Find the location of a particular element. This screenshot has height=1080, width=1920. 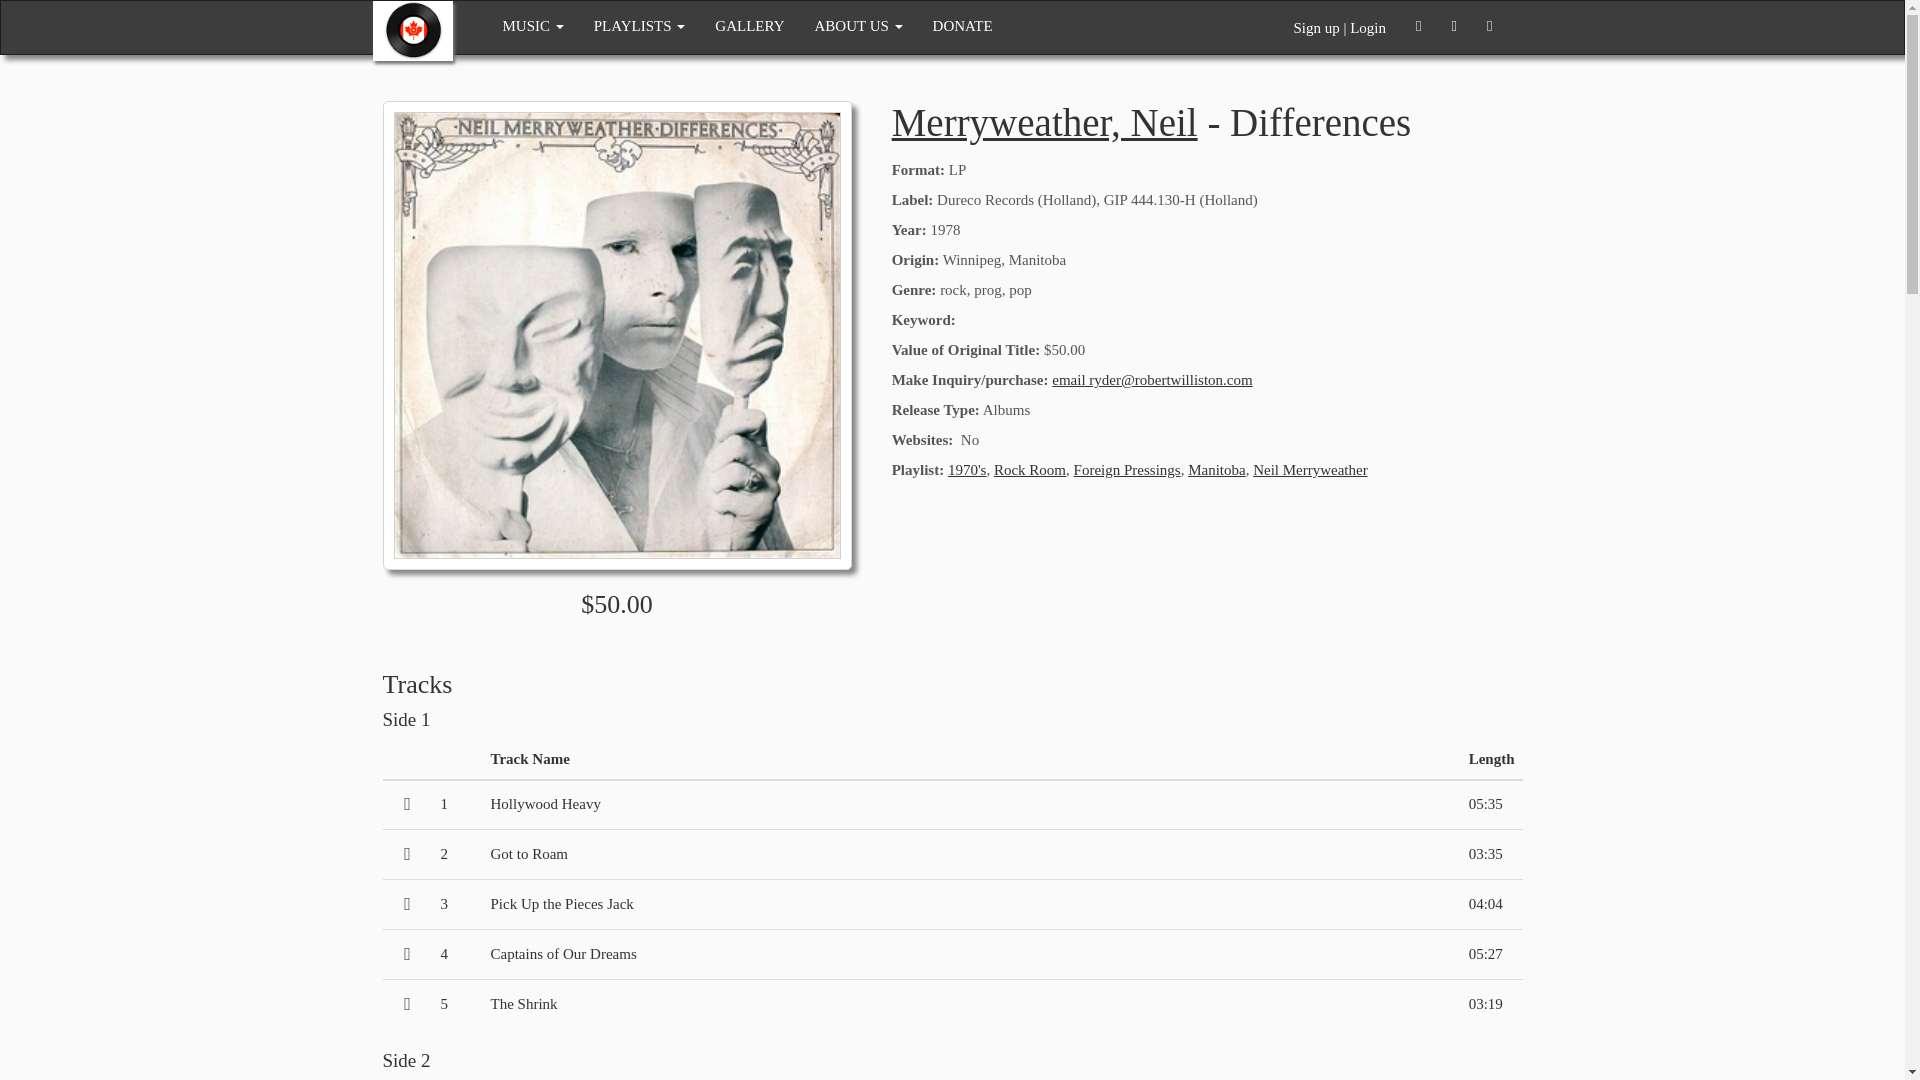

Sign up is located at coordinates (1315, 28).